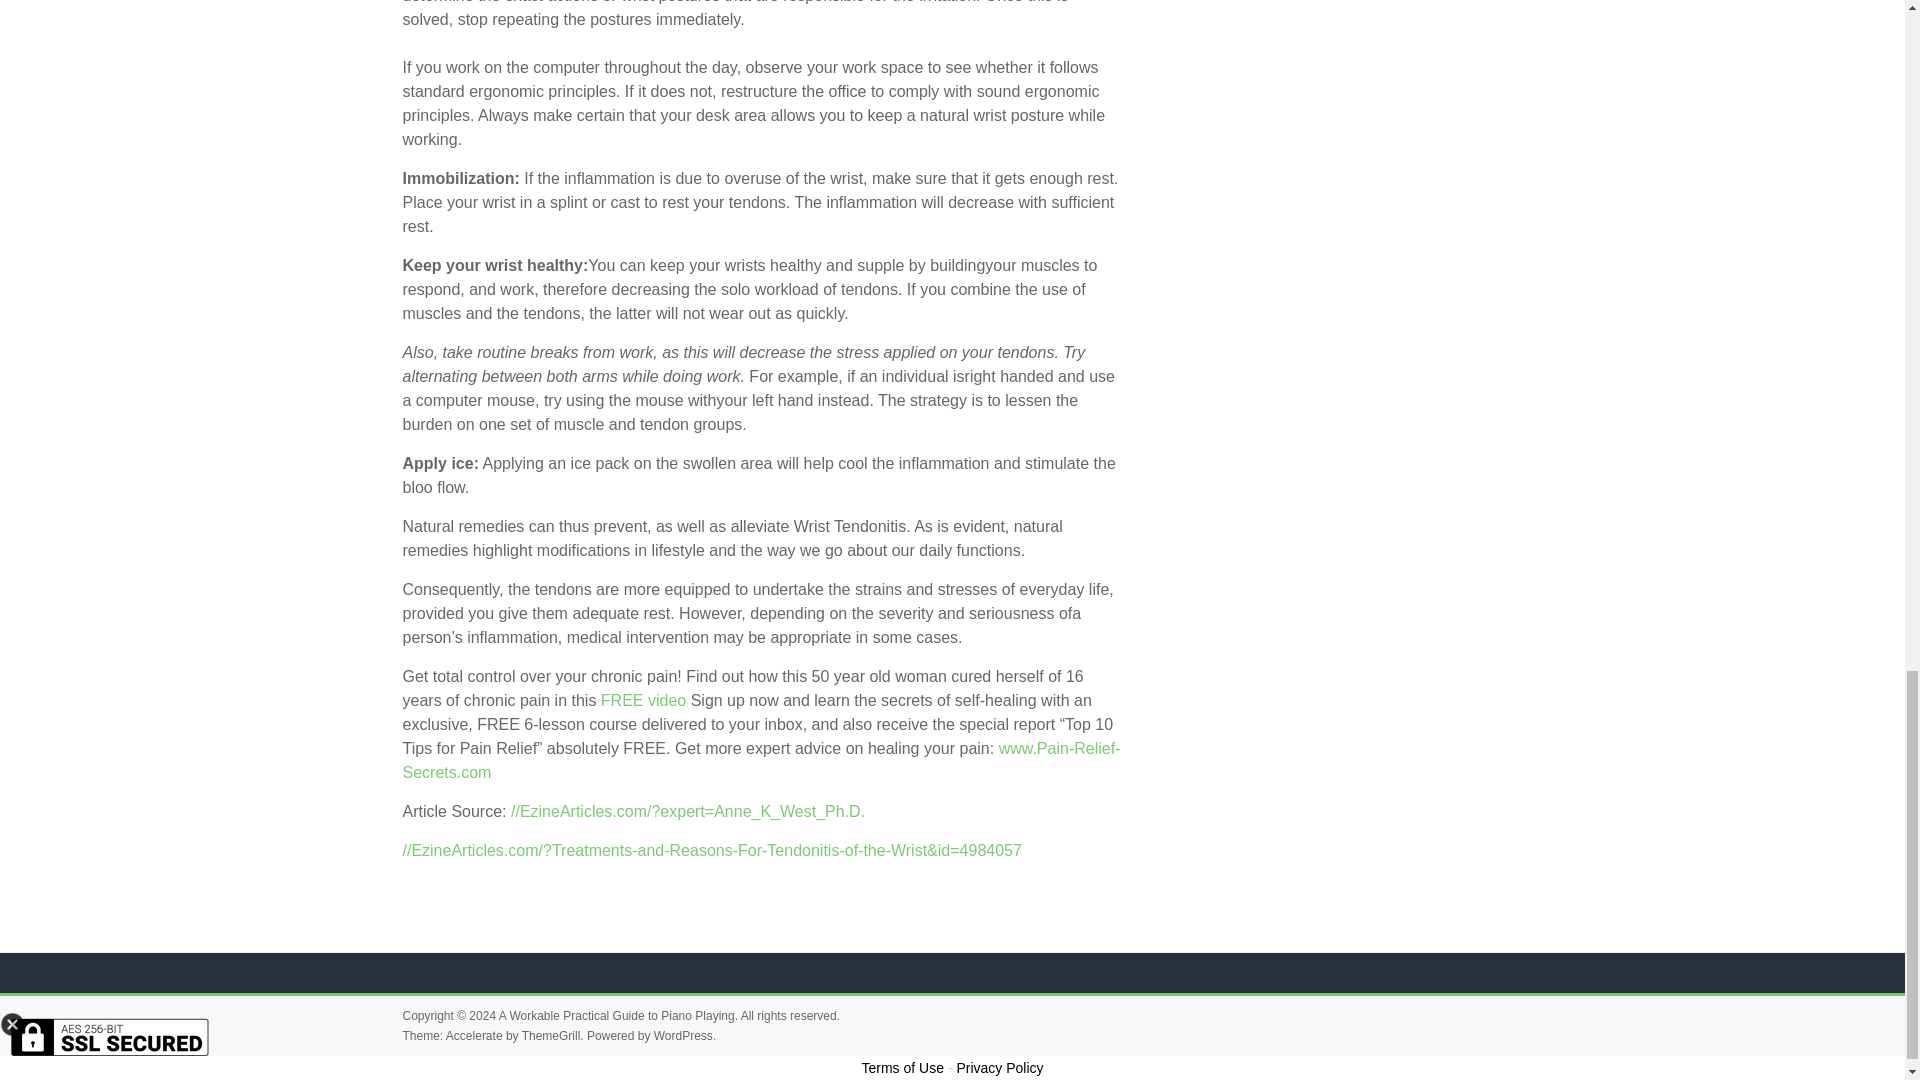 Image resolution: width=1920 pixels, height=1080 pixels. Describe the element at coordinates (760, 760) in the screenshot. I see `www.Pain-Relief-Secrets.com` at that location.